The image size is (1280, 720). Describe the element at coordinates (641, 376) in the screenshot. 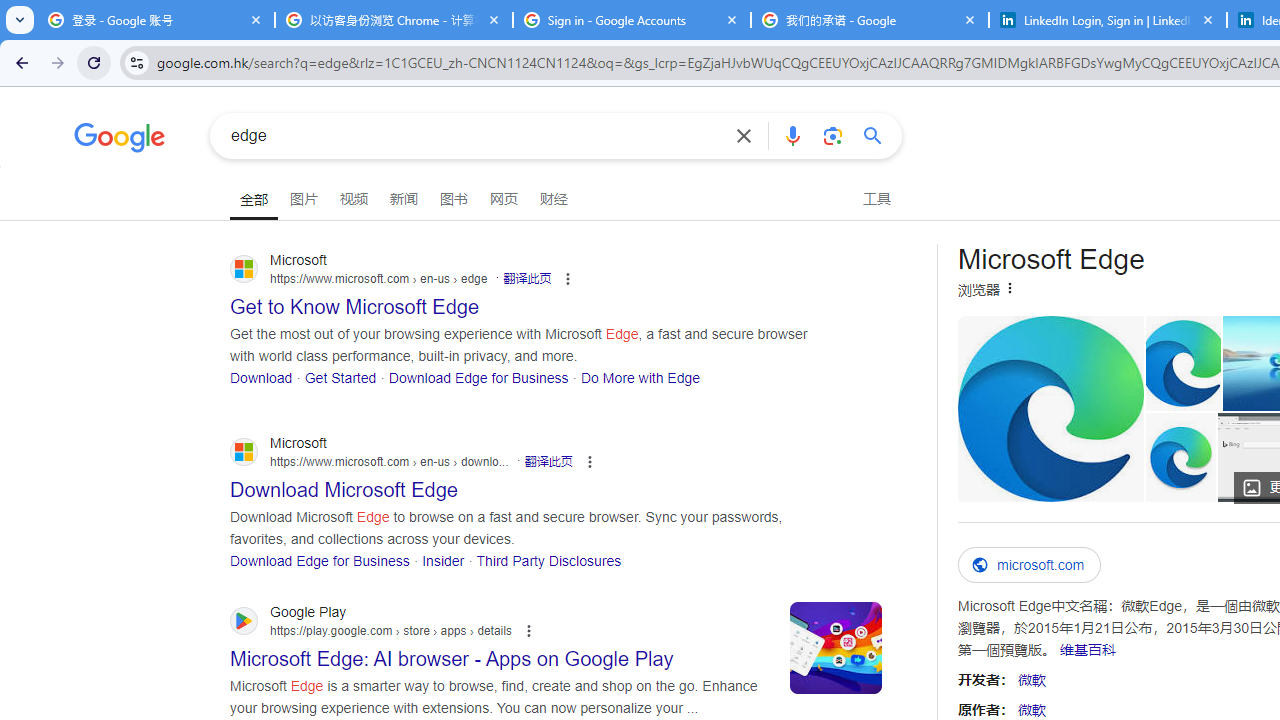

I see `Do More with Edge` at that location.